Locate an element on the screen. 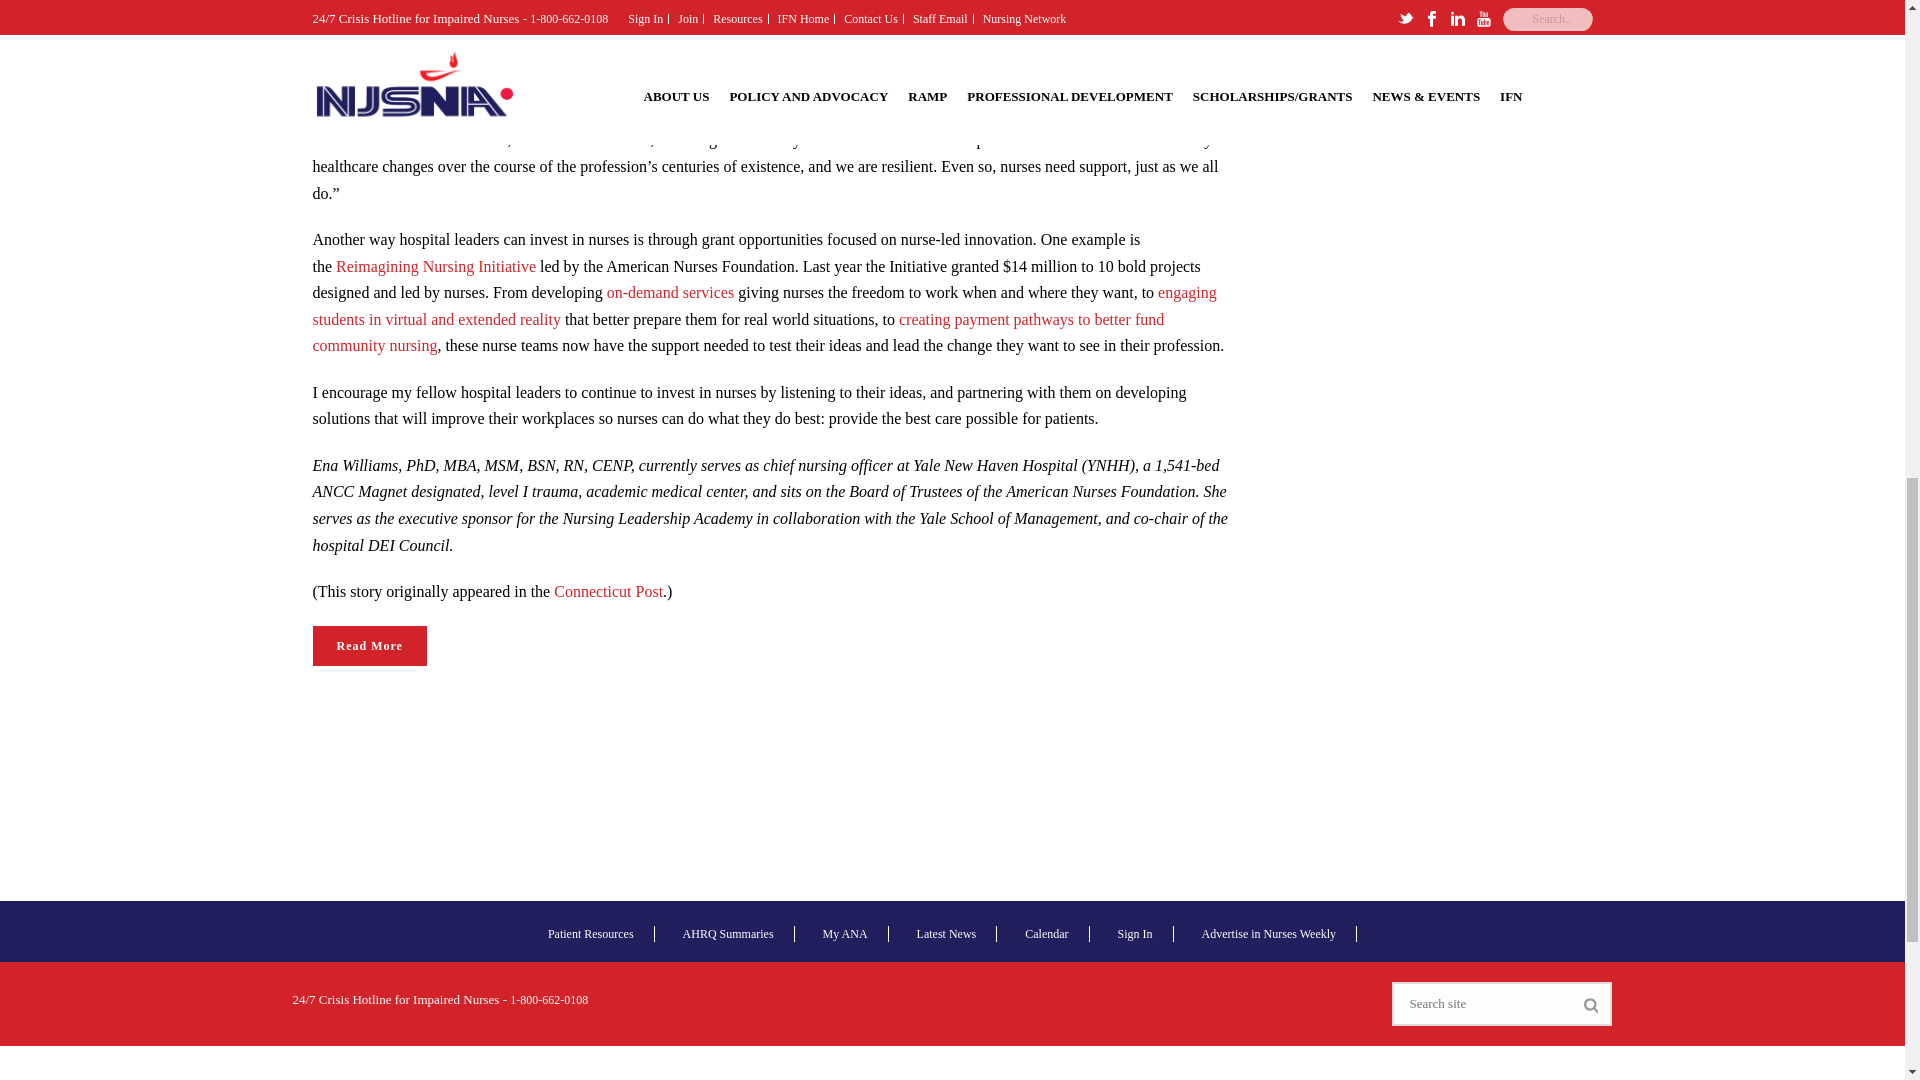 The width and height of the screenshot is (1920, 1080). Read More is located at coordinates (368, 646).